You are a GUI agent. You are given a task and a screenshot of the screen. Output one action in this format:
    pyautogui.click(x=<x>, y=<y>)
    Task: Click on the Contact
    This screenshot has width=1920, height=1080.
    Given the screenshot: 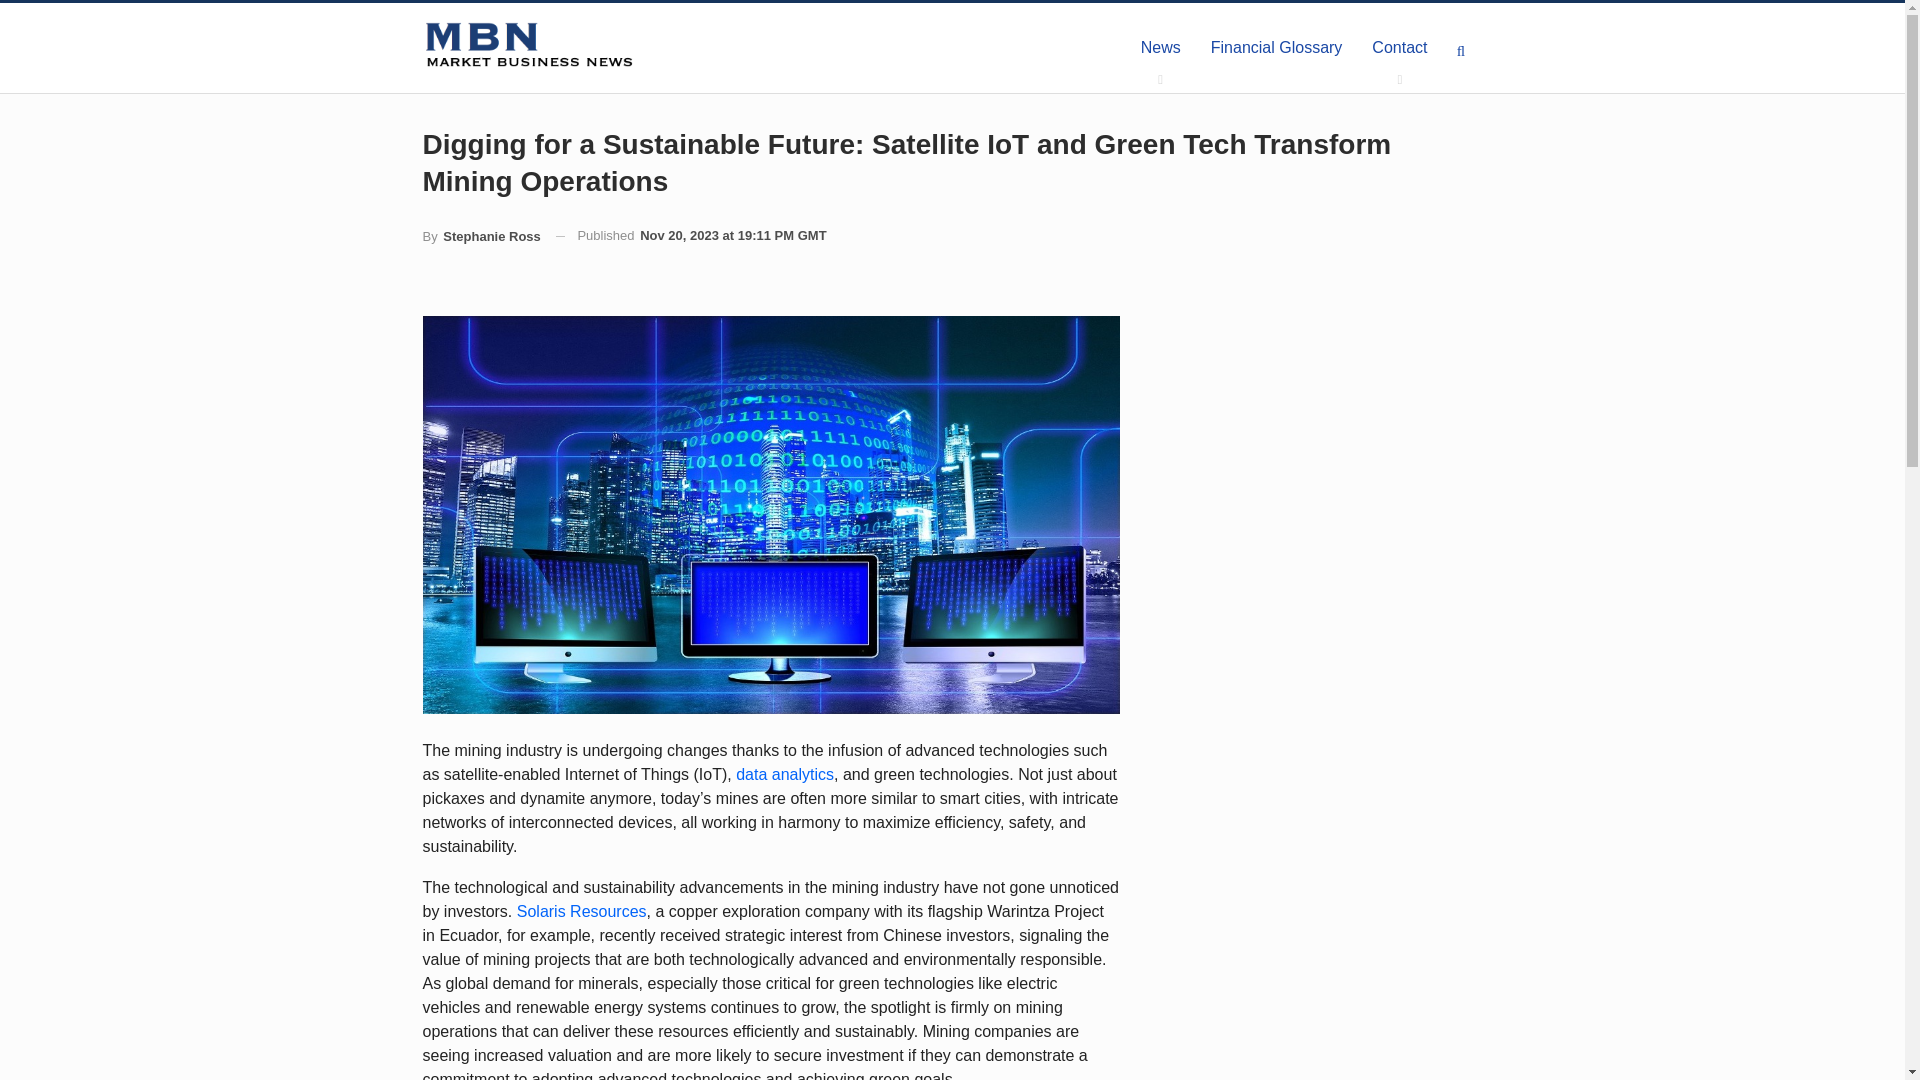 What is the action you would take?
    pyautogui.click(x=1399, y=48)
    